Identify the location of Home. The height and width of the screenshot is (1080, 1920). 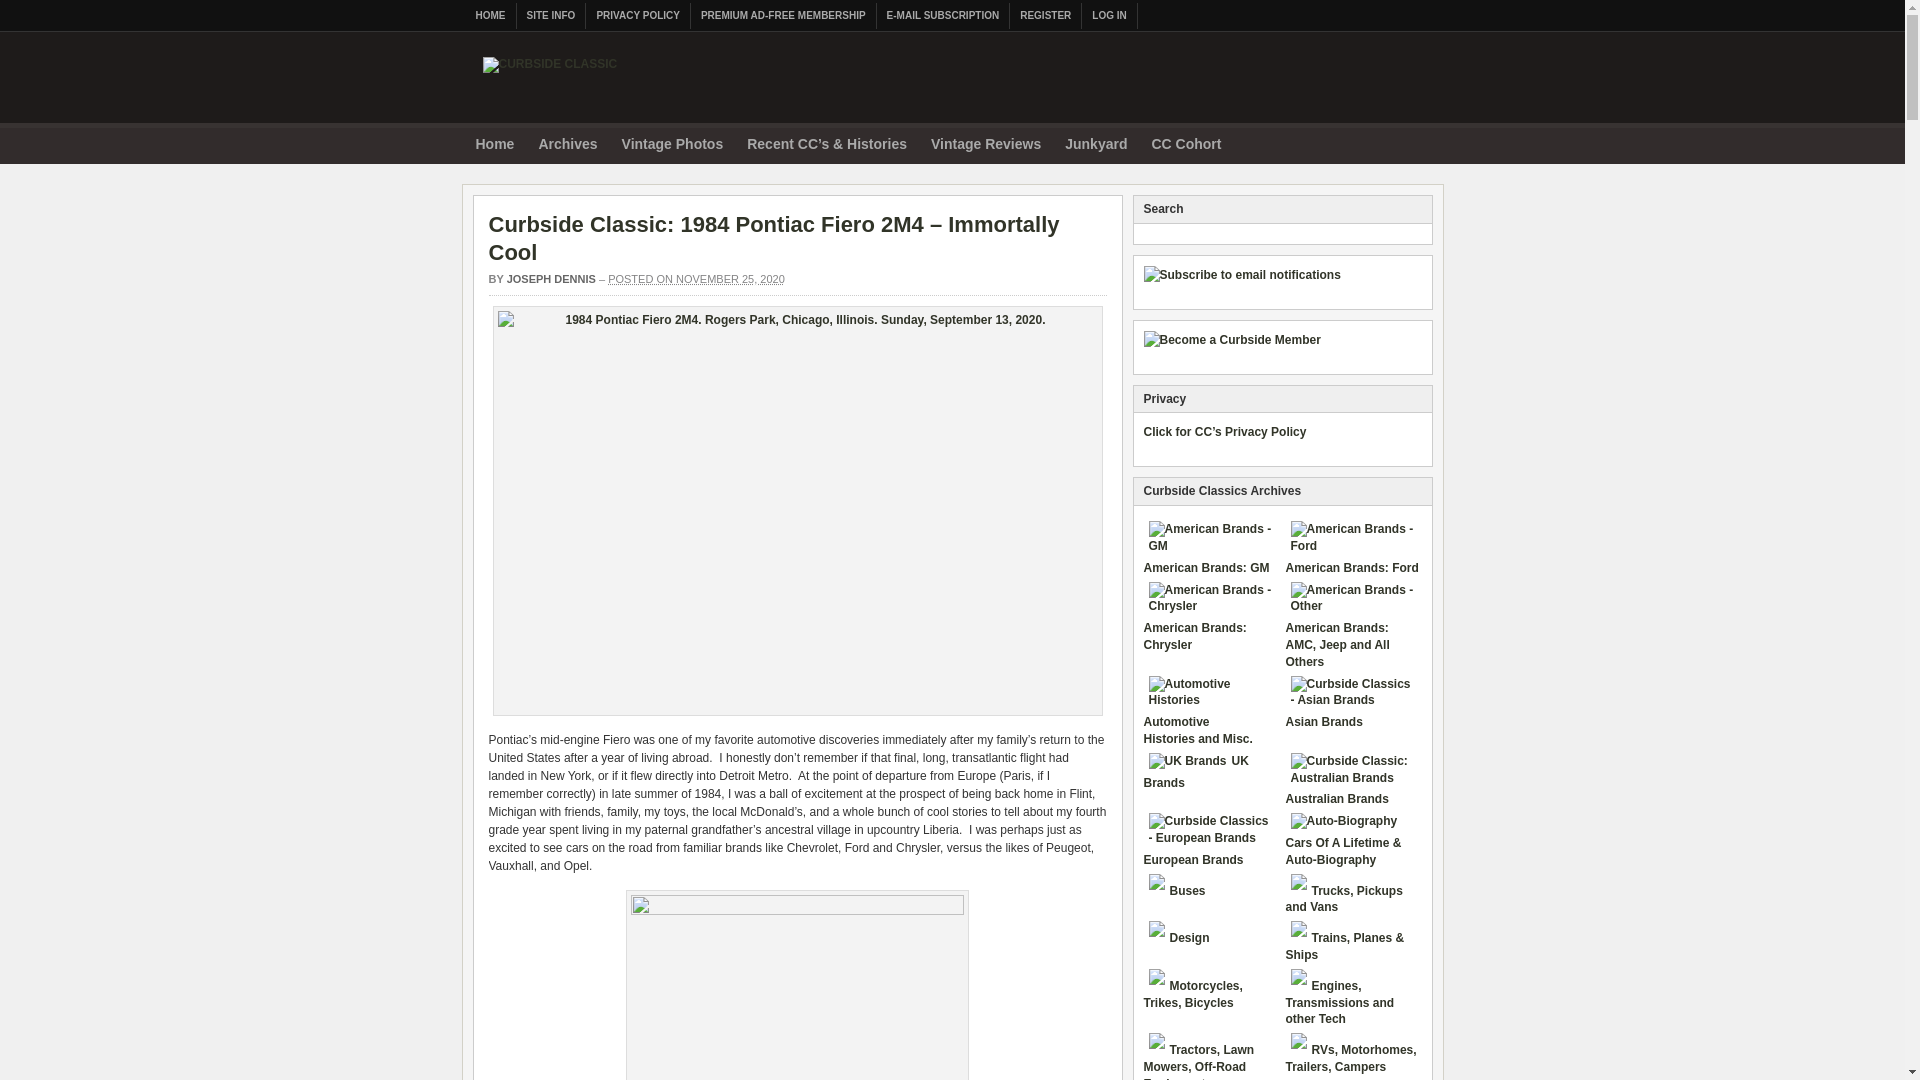
(495, 146).